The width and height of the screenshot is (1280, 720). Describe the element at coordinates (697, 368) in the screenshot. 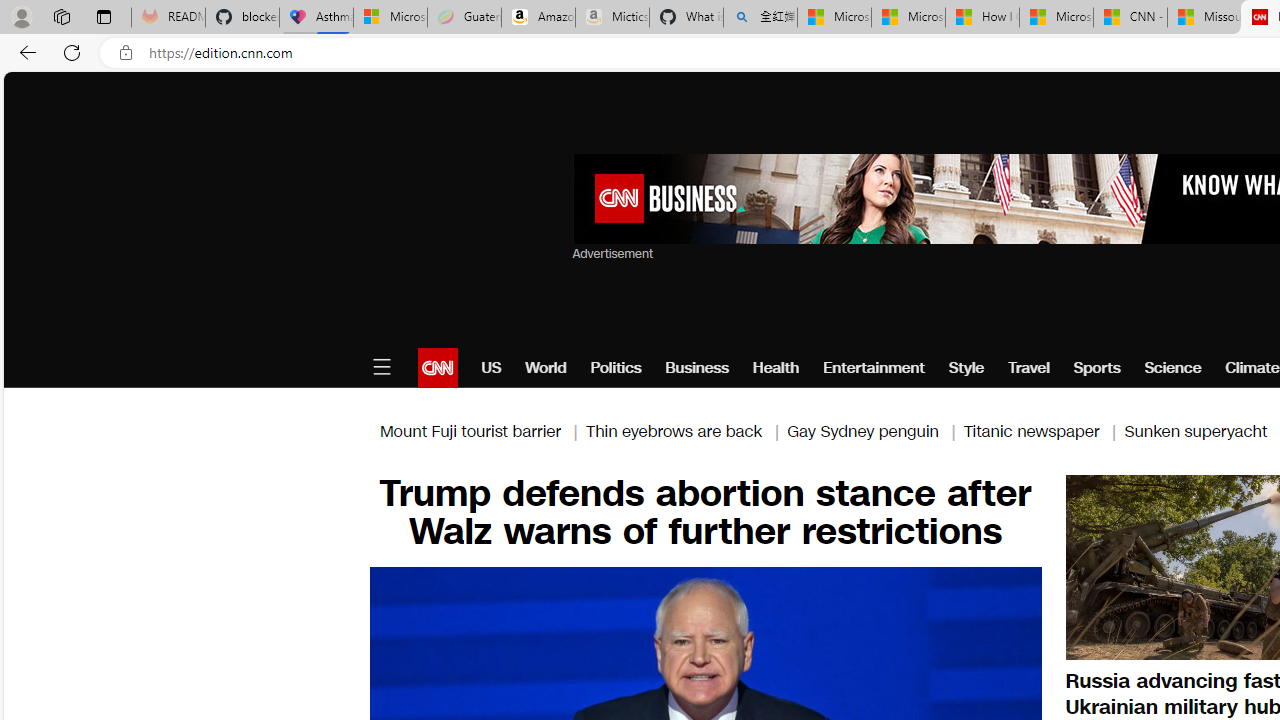

I see `Business` at that location.